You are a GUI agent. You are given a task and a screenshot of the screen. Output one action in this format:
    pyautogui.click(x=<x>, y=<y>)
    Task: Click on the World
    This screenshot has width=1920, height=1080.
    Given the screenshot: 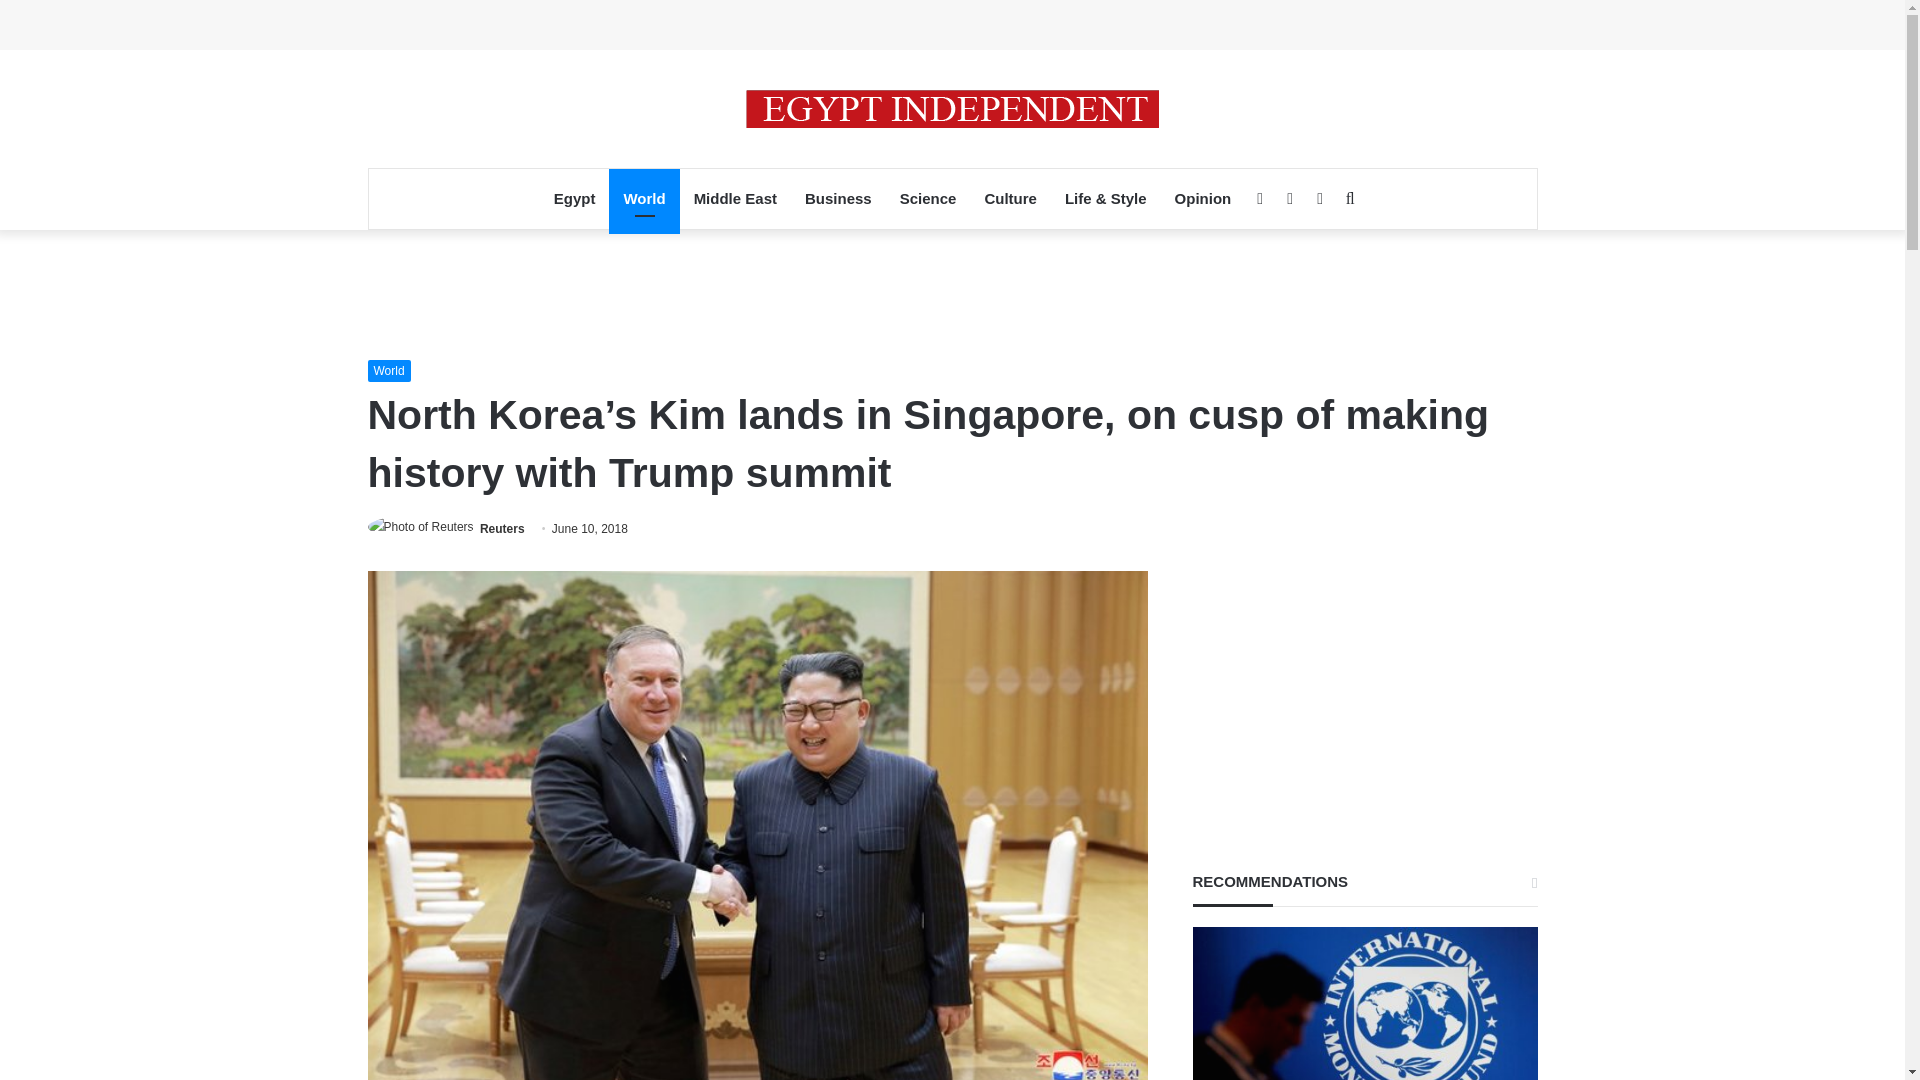 What is the action you would take?
    pyautogui.click(x=644, y=198)
    